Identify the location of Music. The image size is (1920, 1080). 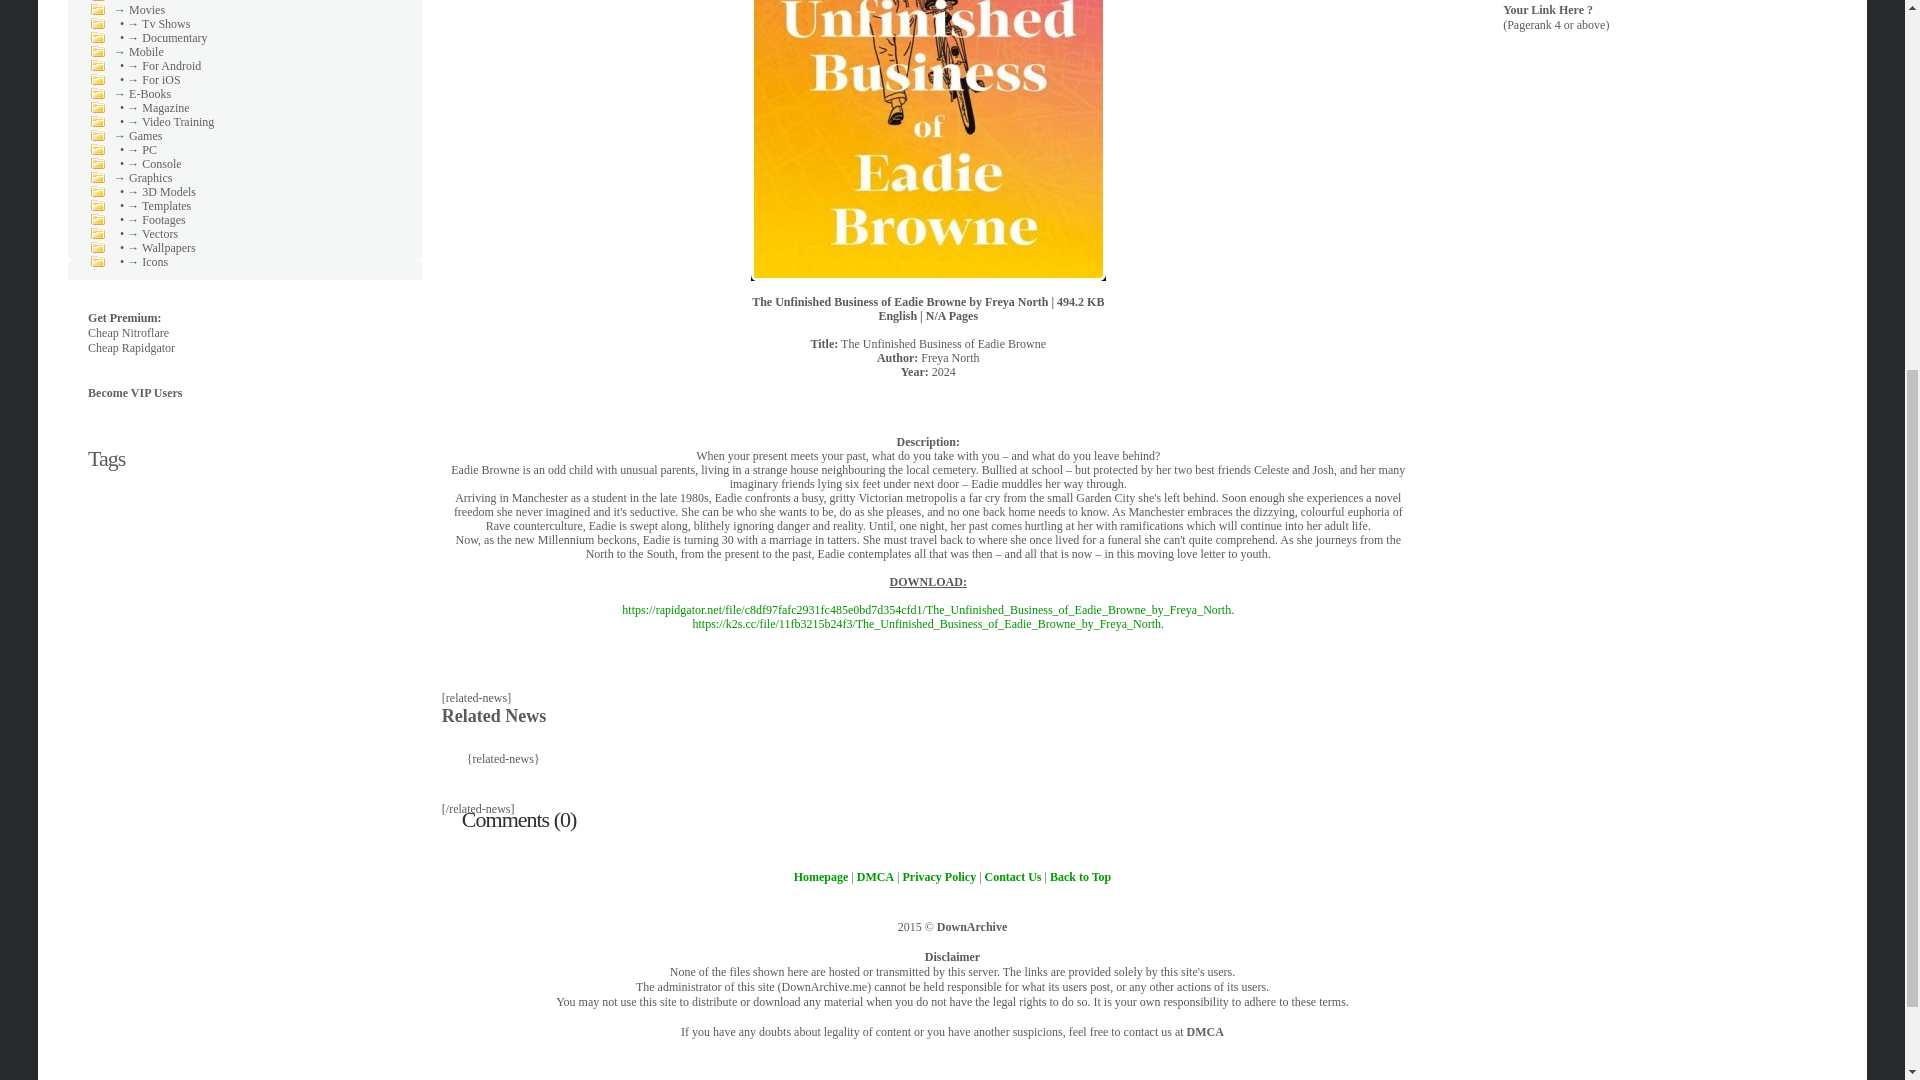
(144, 2).